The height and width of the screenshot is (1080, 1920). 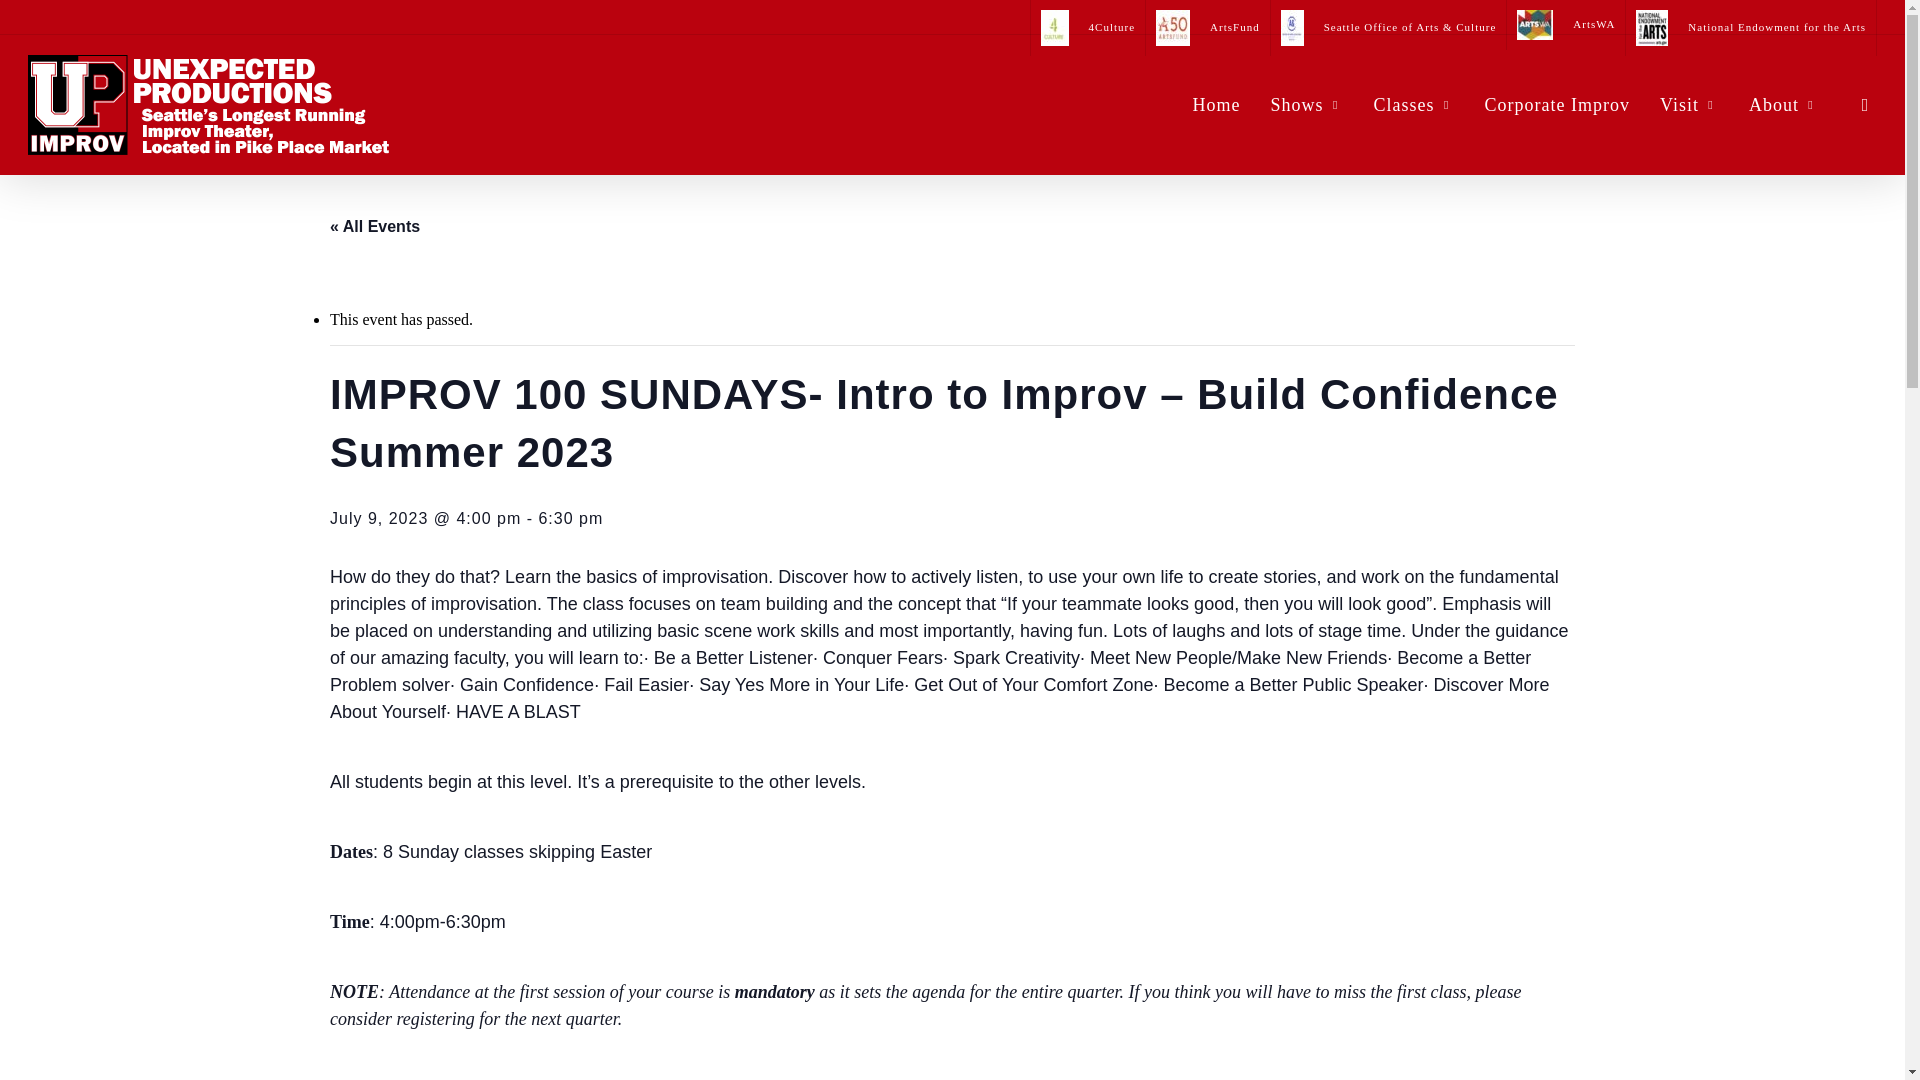 What do you see at coordinates (1414, 104) in the screenshot?
I see `Classes` at bounding box center [1414, 104].